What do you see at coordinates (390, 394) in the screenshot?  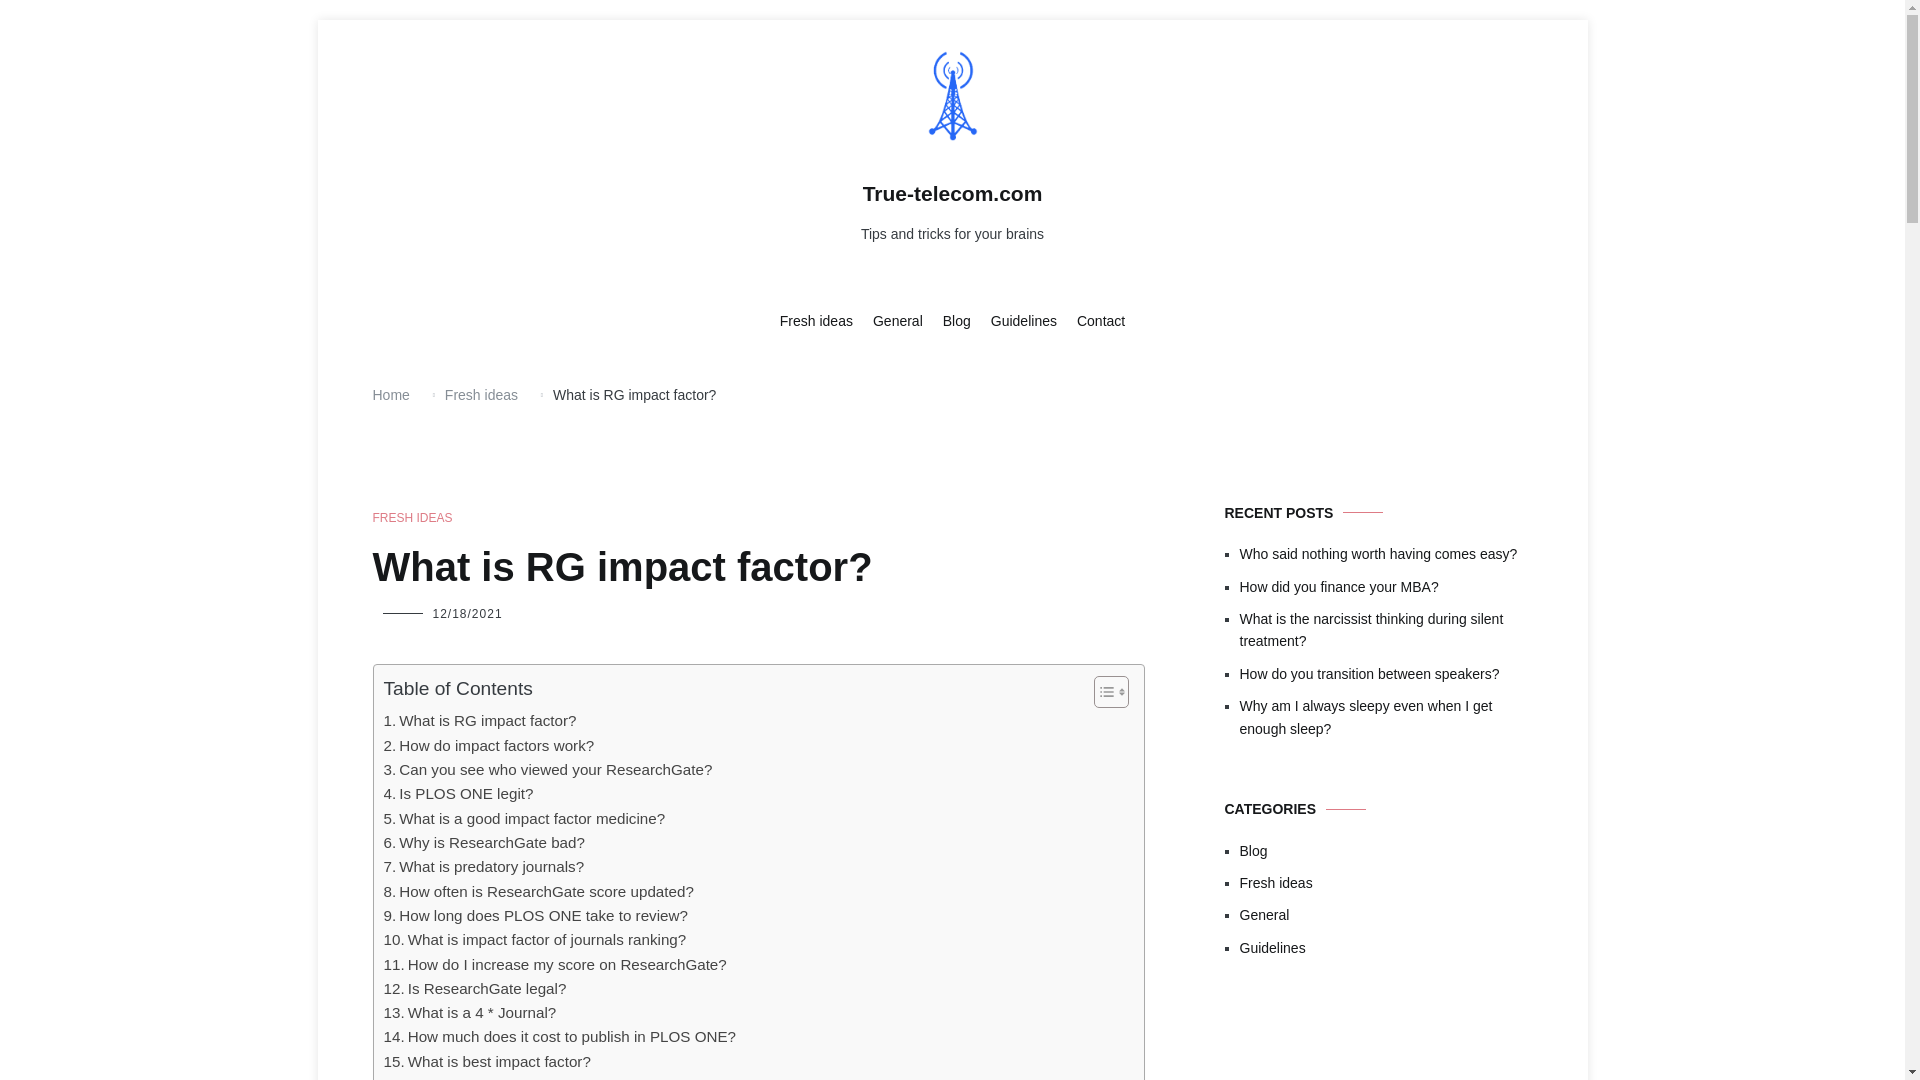 I see `Home` at bounding box center [390, 394].